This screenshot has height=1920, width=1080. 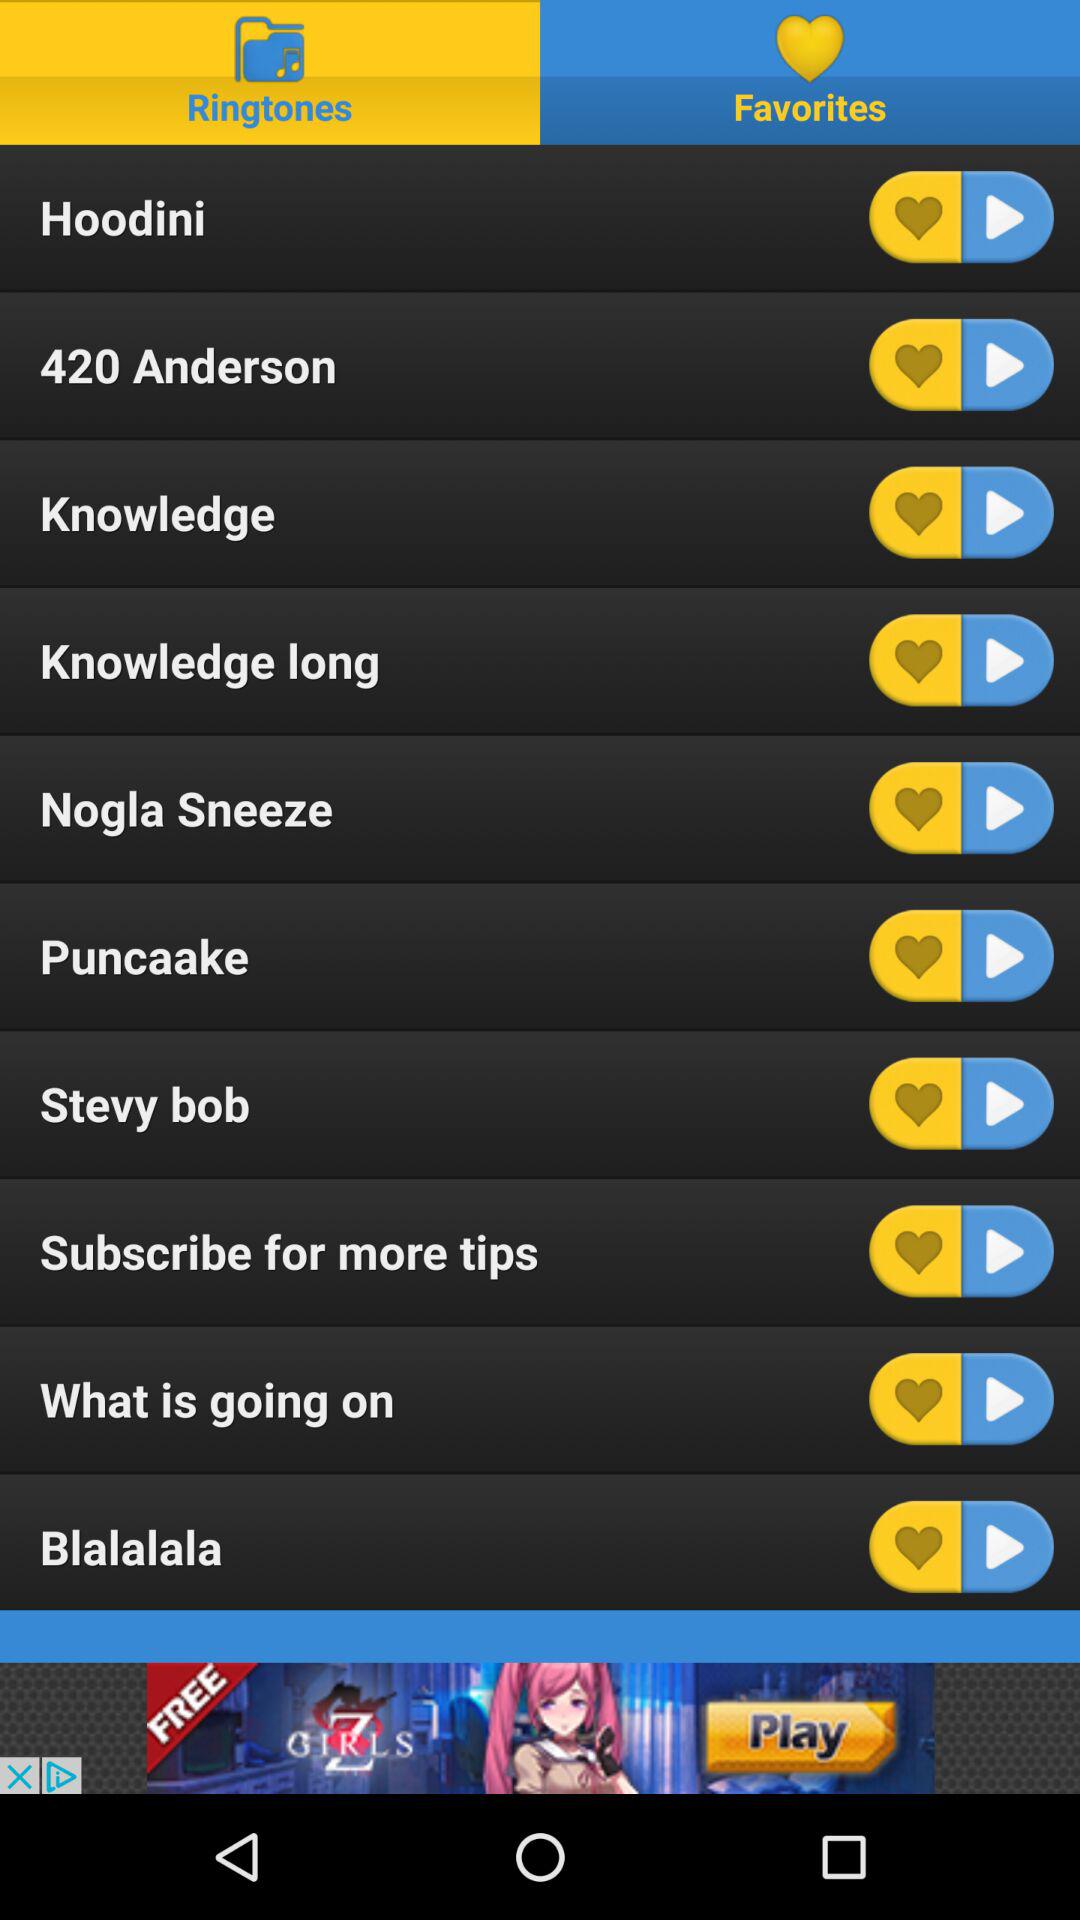 What do you see at coordinates (915, 660) in the screenshot?
I see `like button` at bounding box center [915, 660].